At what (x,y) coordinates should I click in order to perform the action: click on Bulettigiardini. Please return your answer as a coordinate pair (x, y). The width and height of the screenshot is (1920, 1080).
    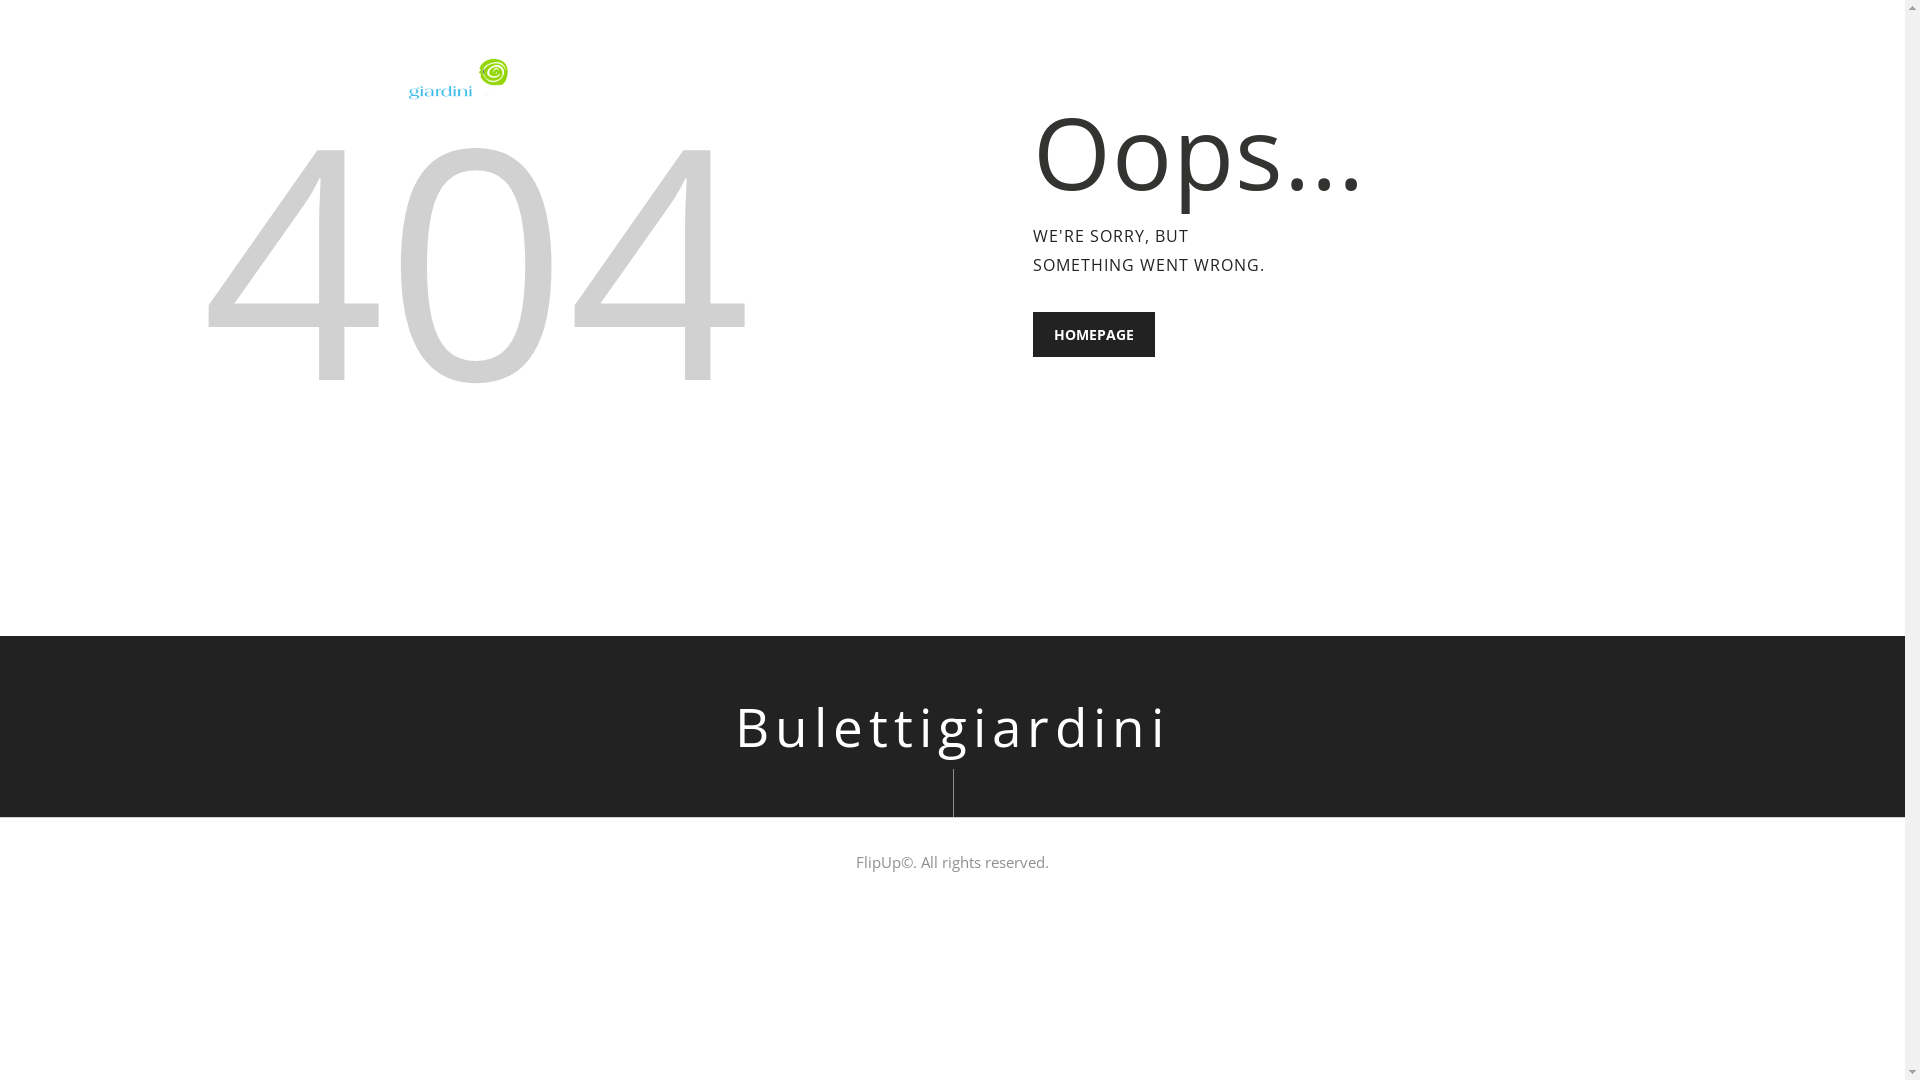
    Looking at the image, I should click on (952, 726).